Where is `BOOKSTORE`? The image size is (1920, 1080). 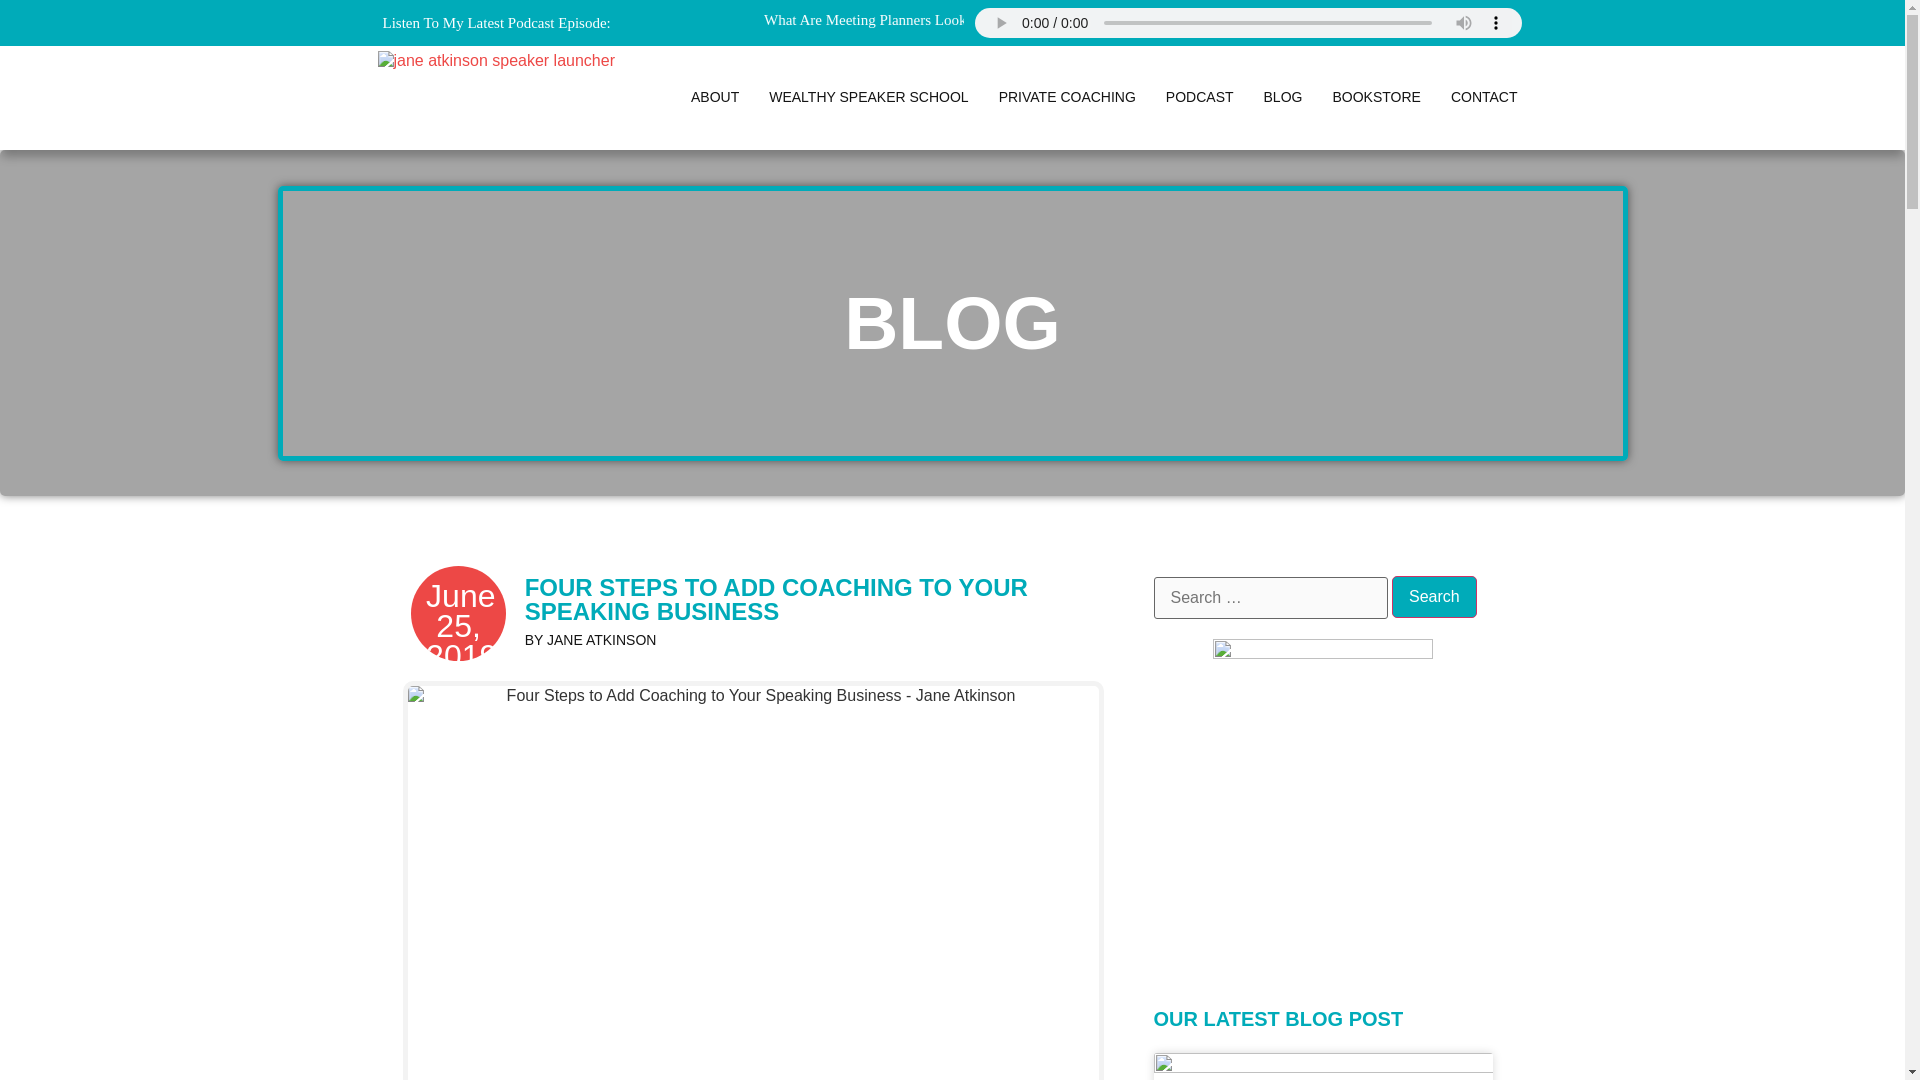
BOOKSTORE is located at coordinates (1376, 97).